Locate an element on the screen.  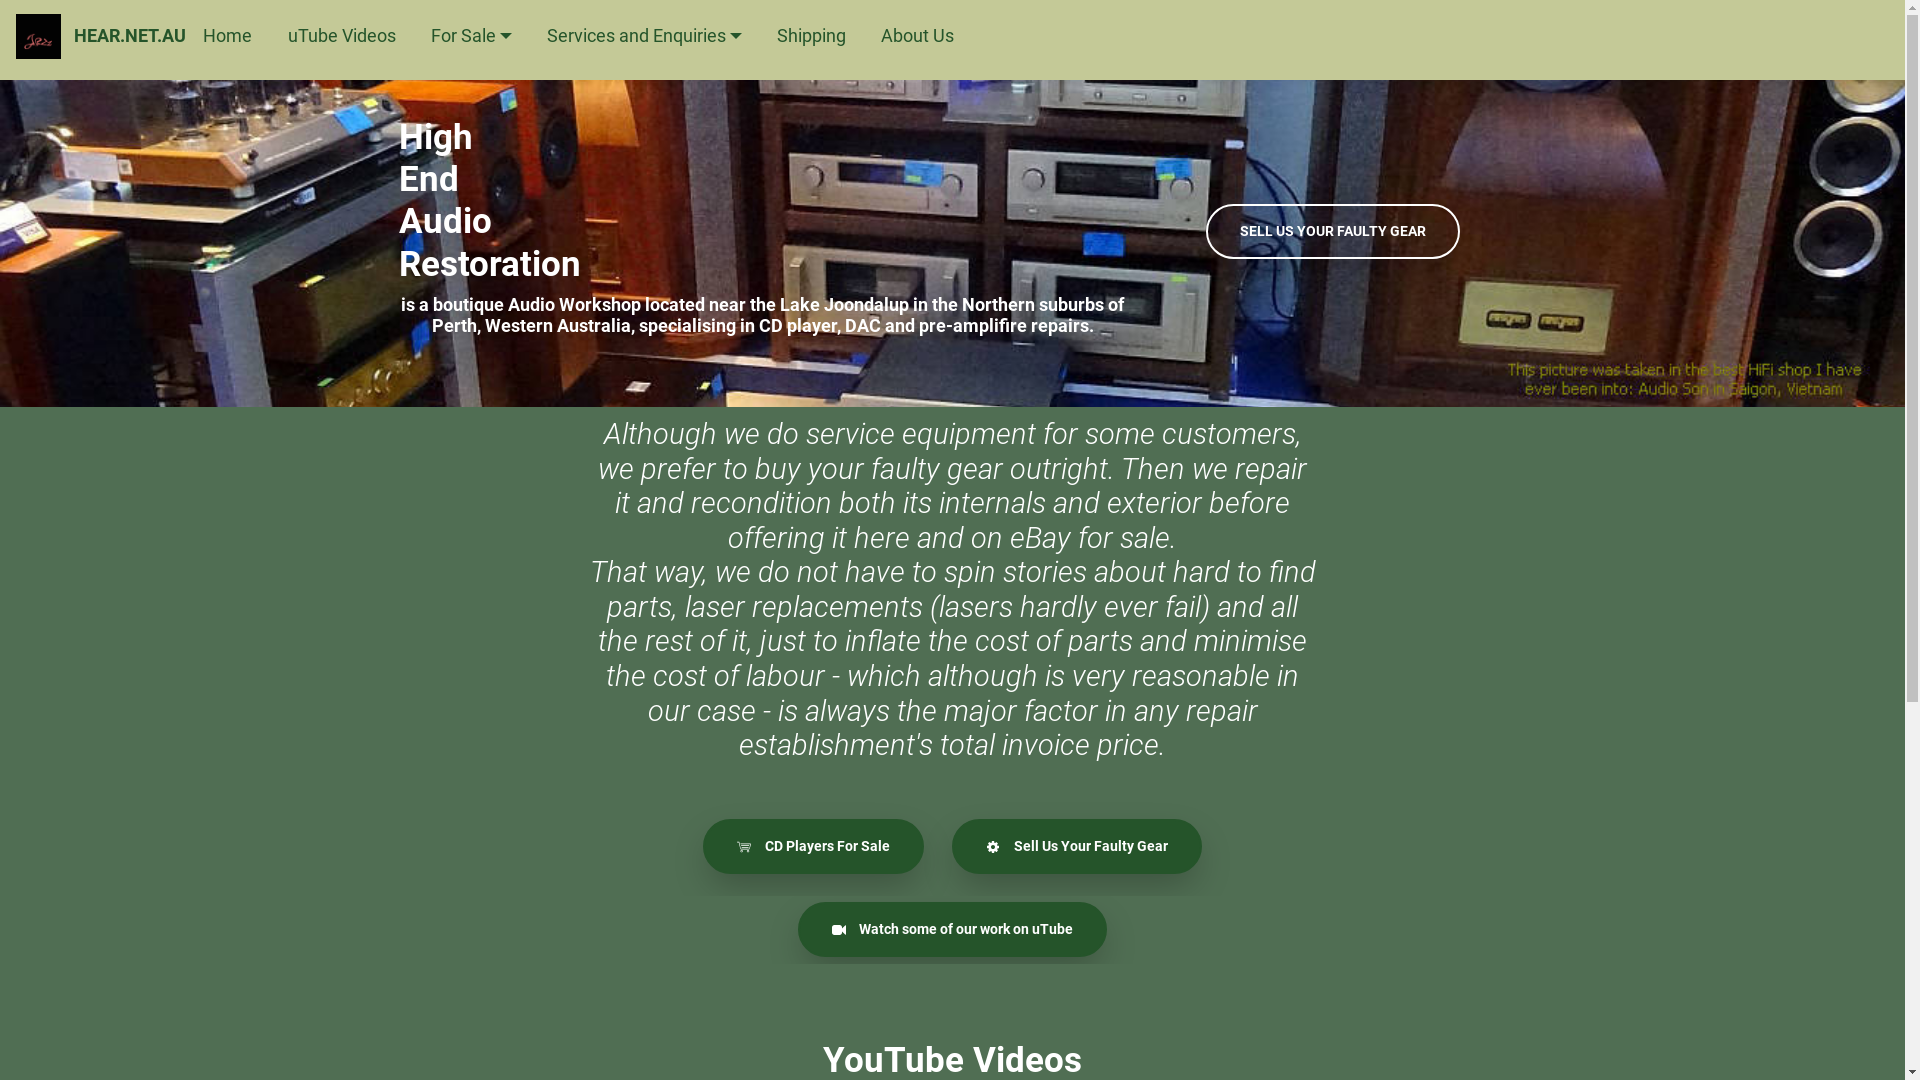
Home is located at coordinates (228, 36).